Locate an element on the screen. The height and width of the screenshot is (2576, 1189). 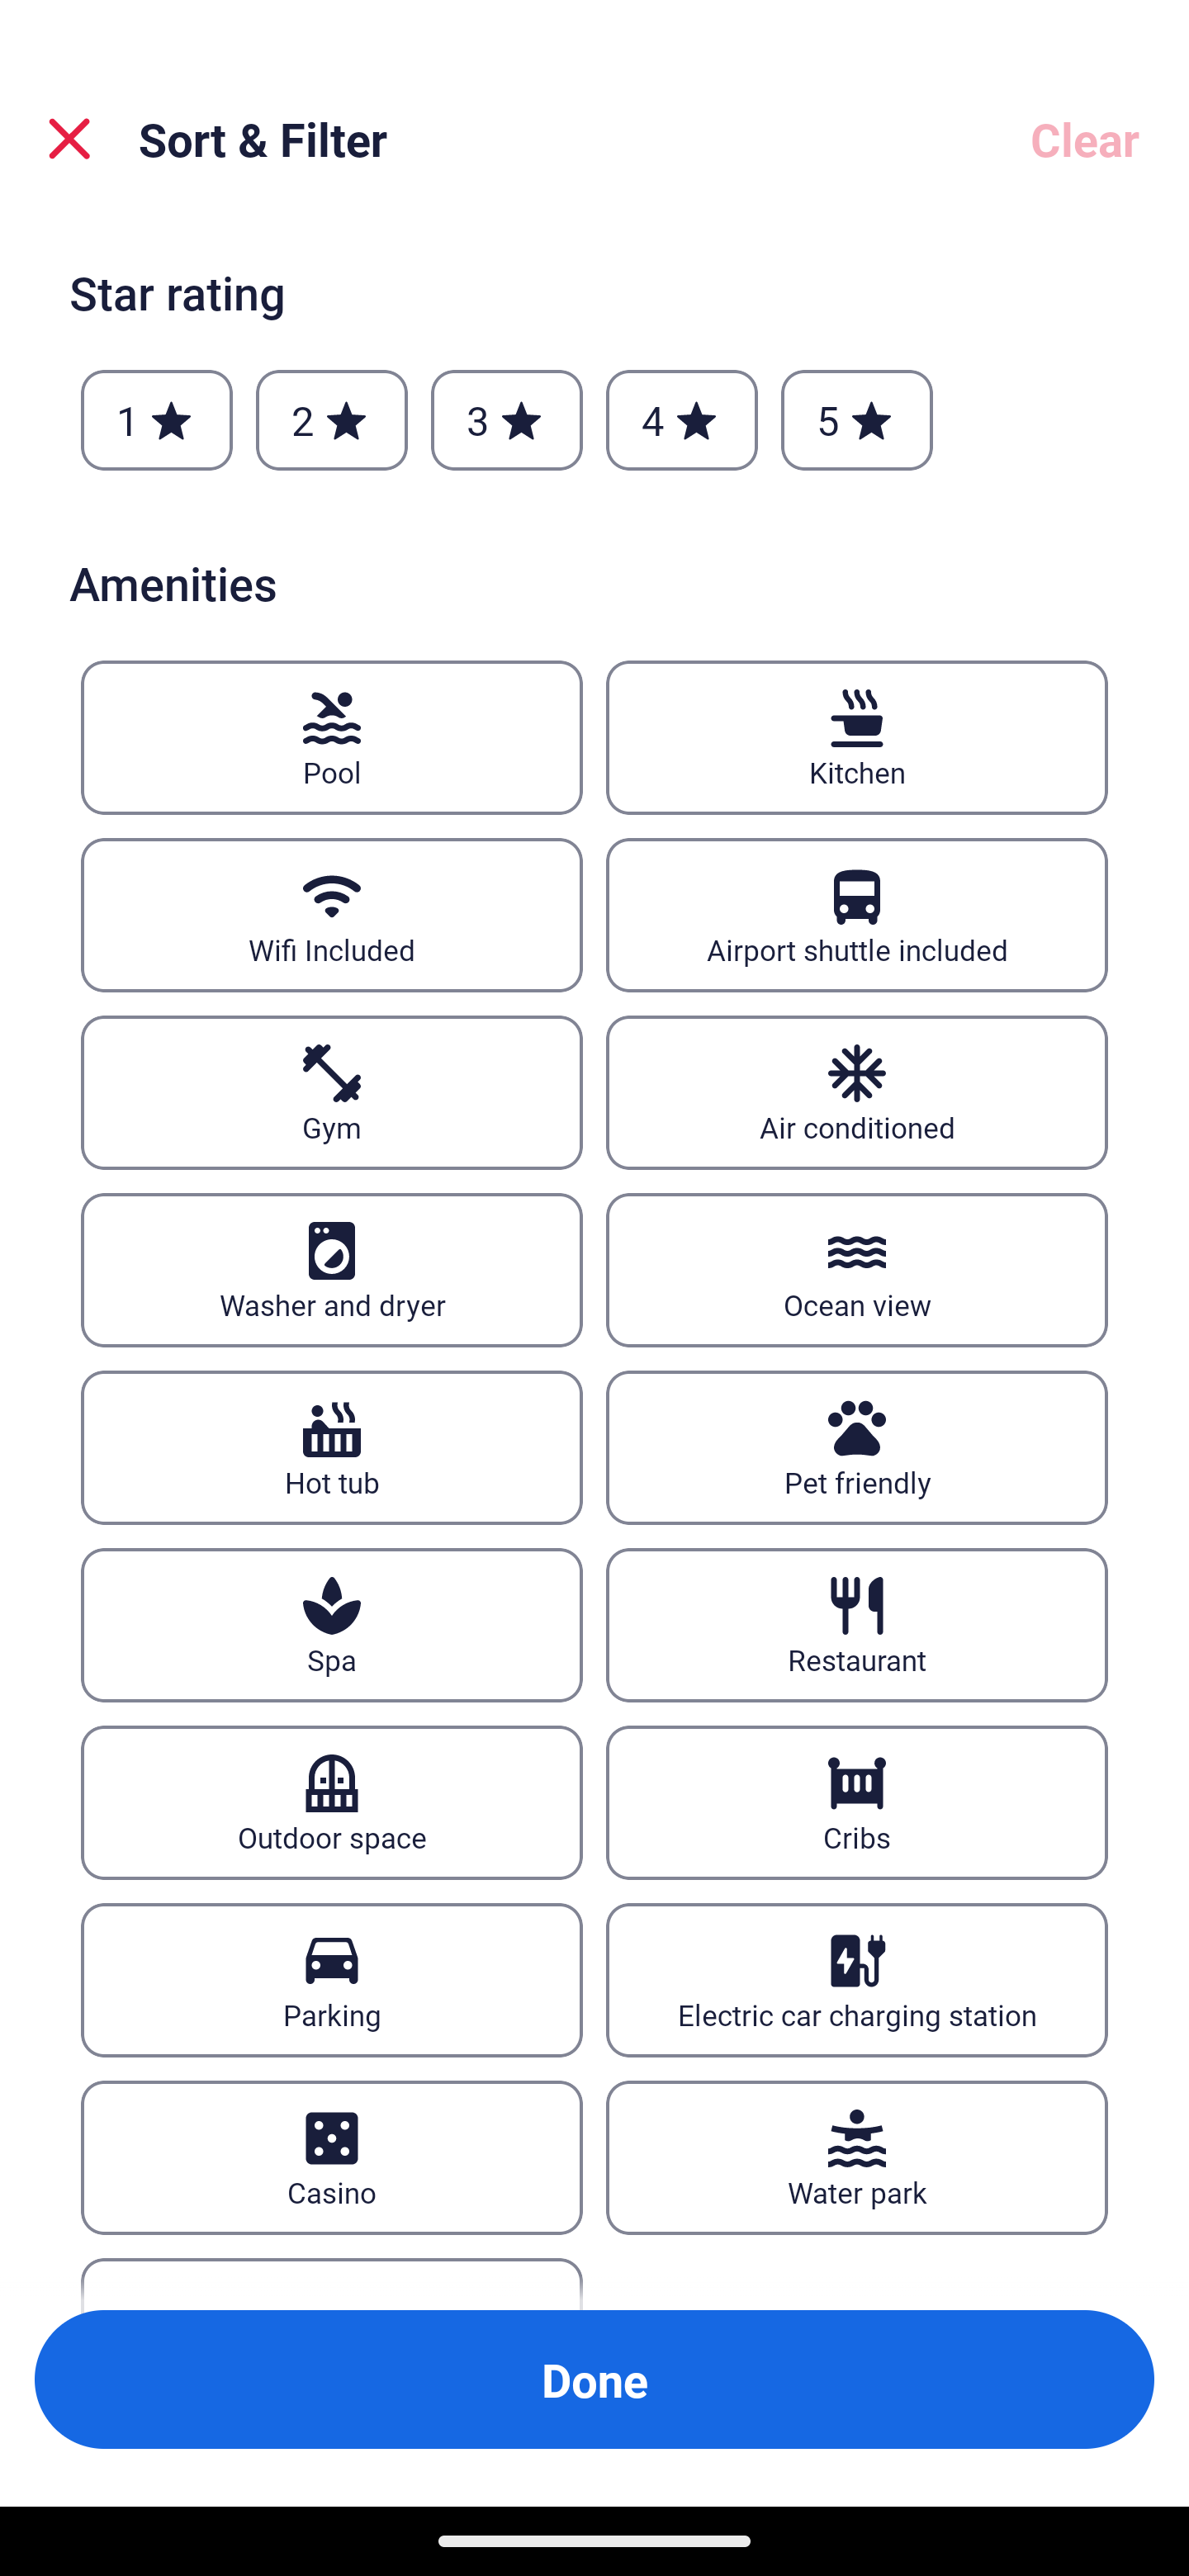
Ocean view is located at coordinates (857, 1270).